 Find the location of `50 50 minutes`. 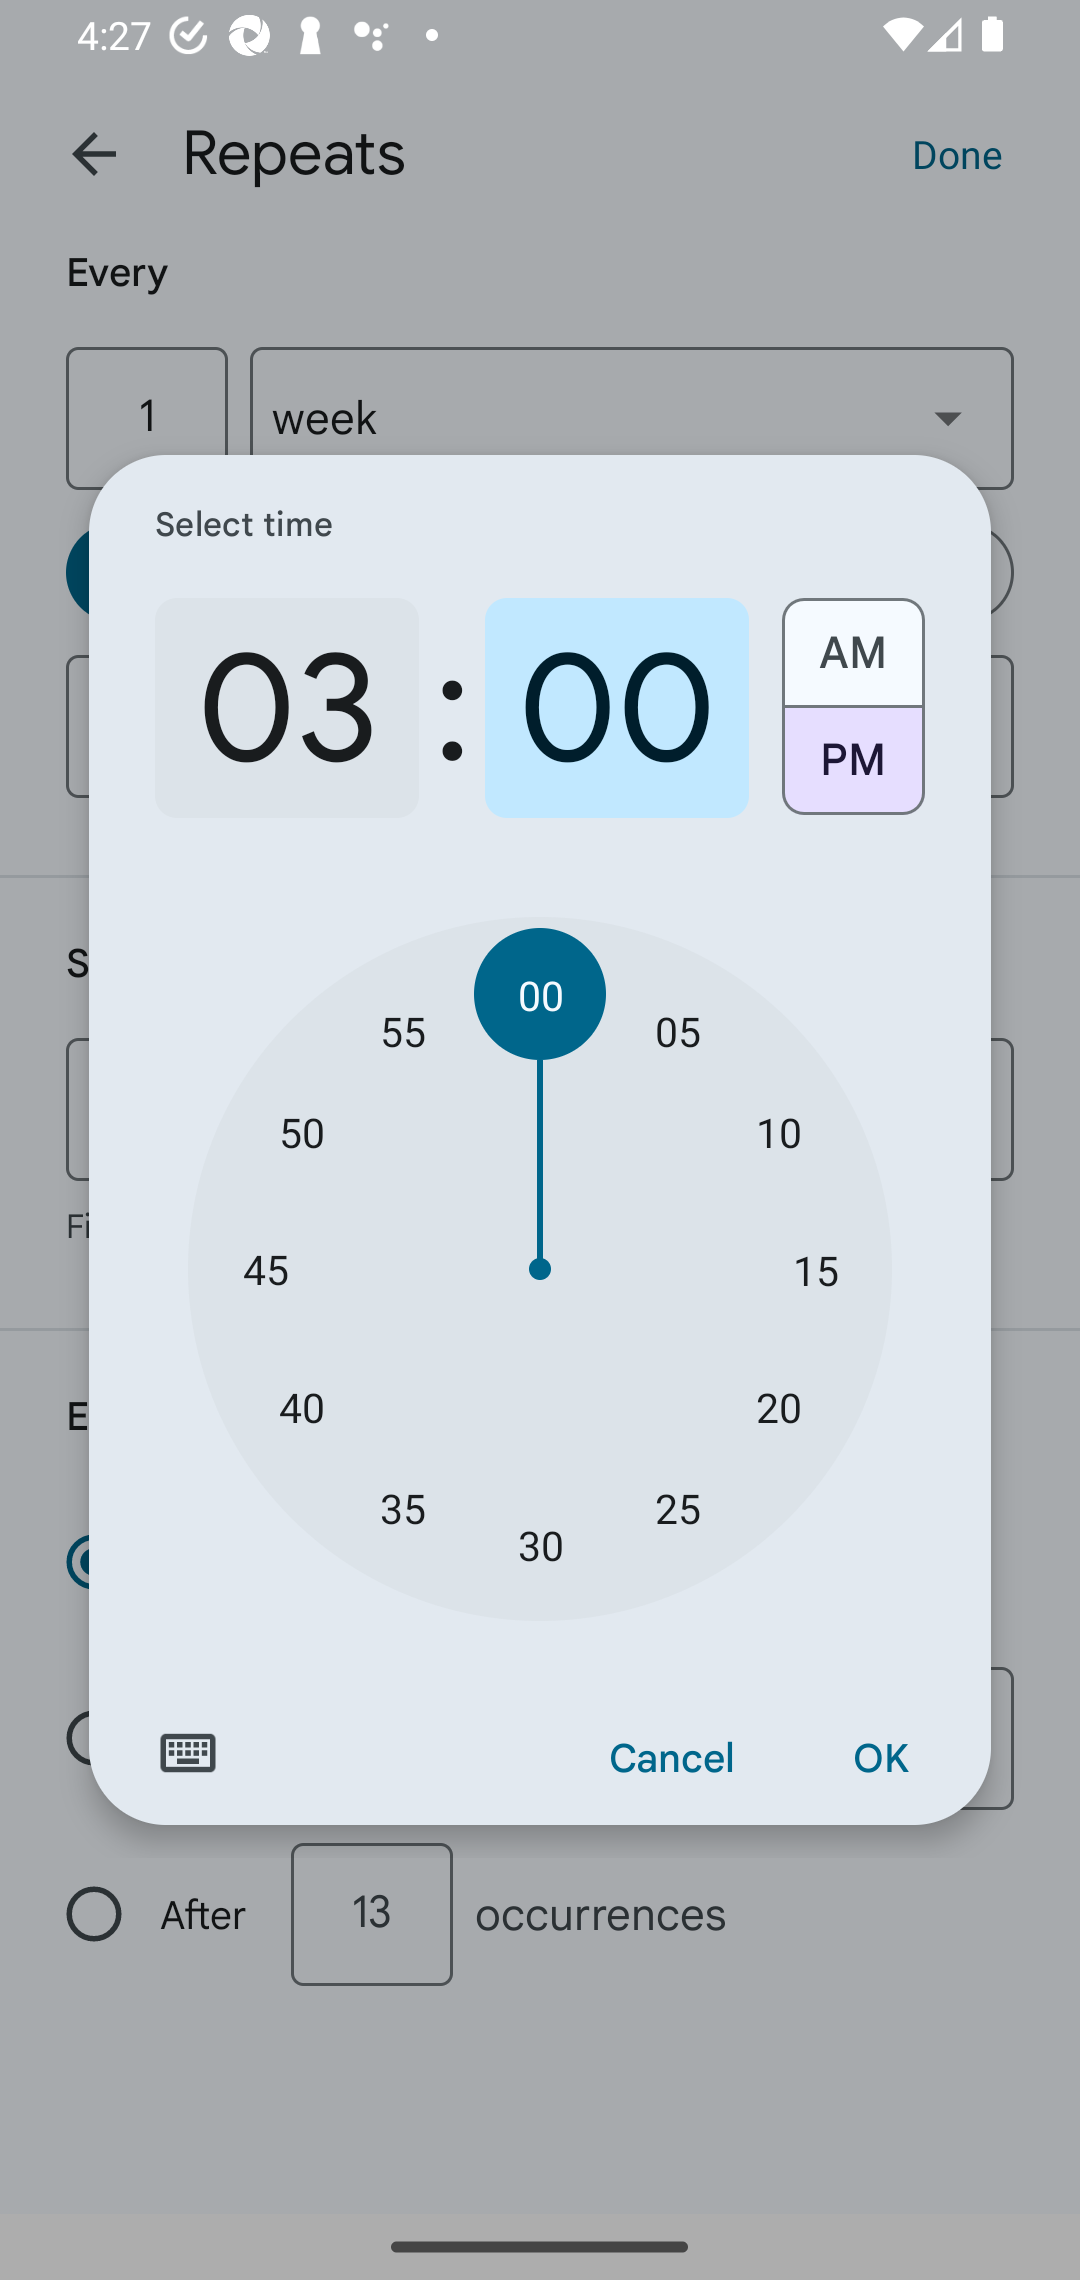

50 50 minutes is located at coordinates (302, 1132).